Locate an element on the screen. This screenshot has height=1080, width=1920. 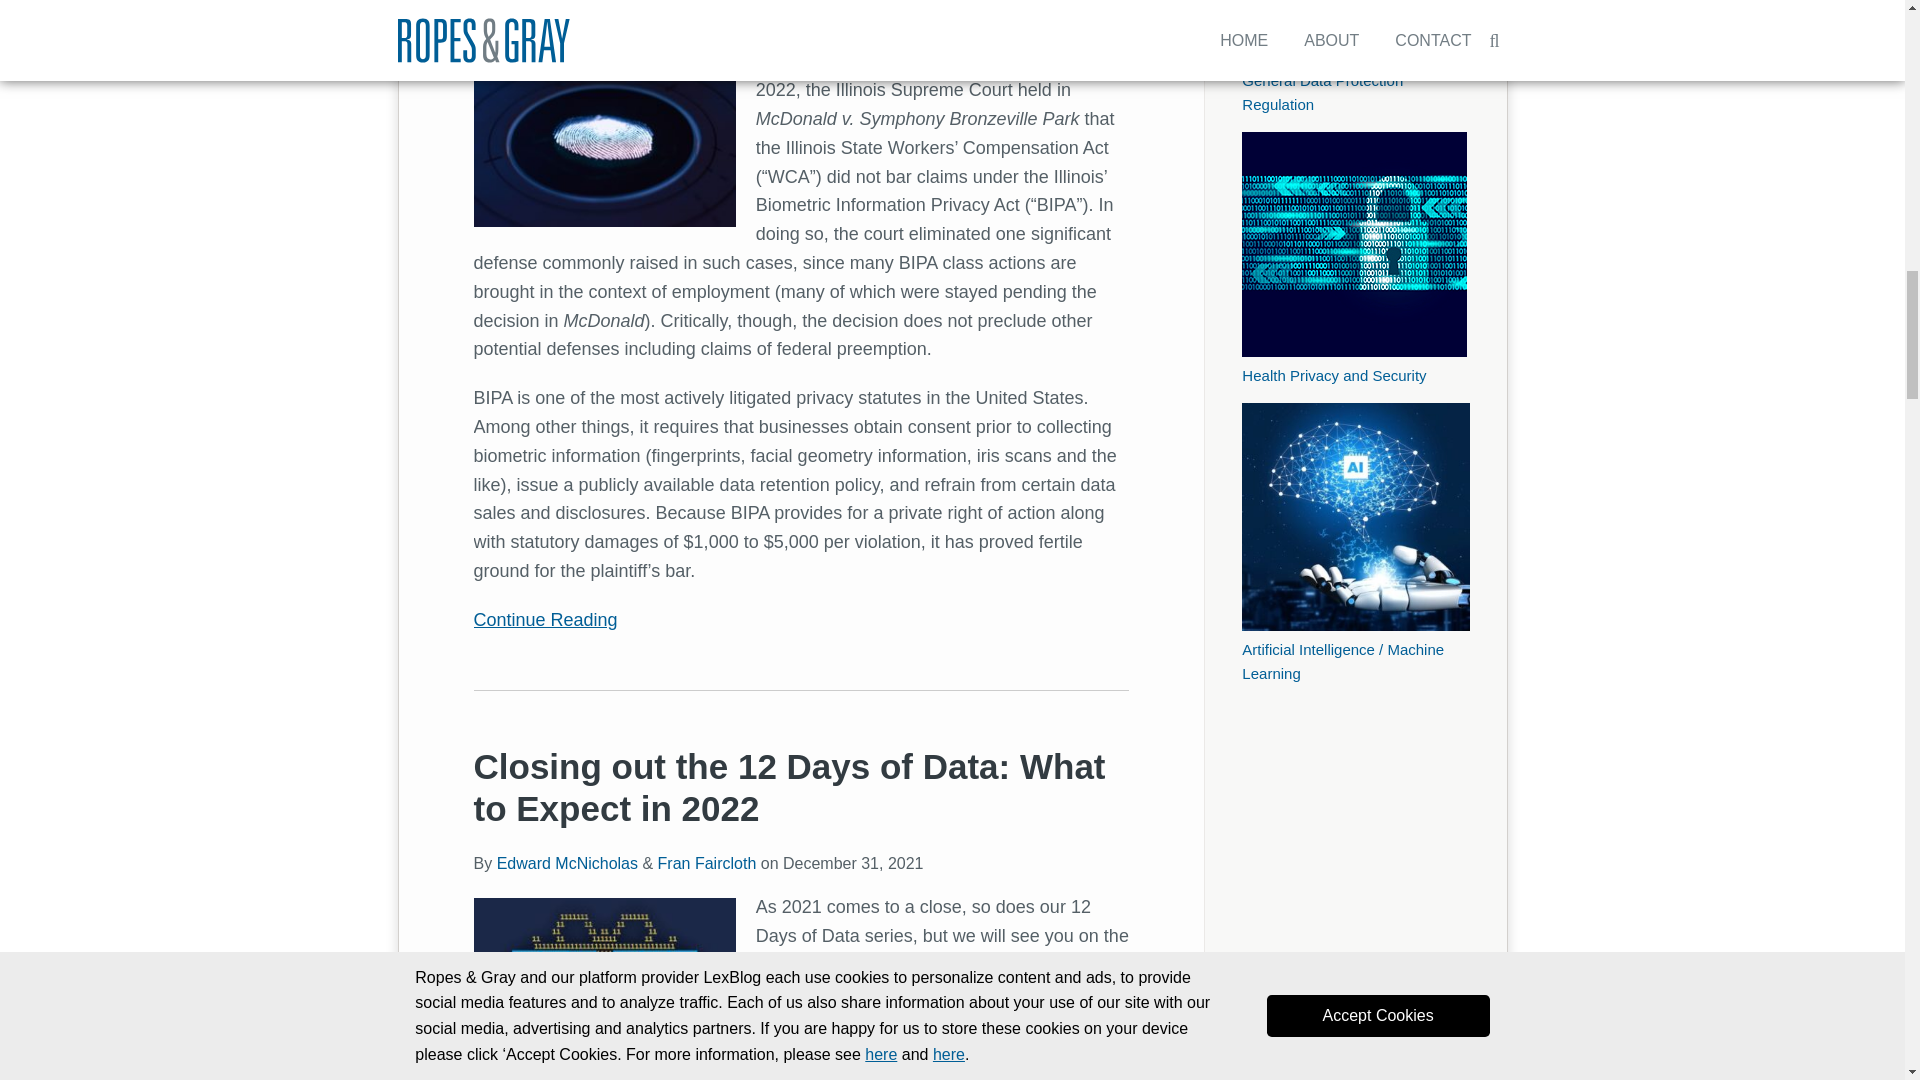
Fran Faircloth is located at coordinates (707, 863).